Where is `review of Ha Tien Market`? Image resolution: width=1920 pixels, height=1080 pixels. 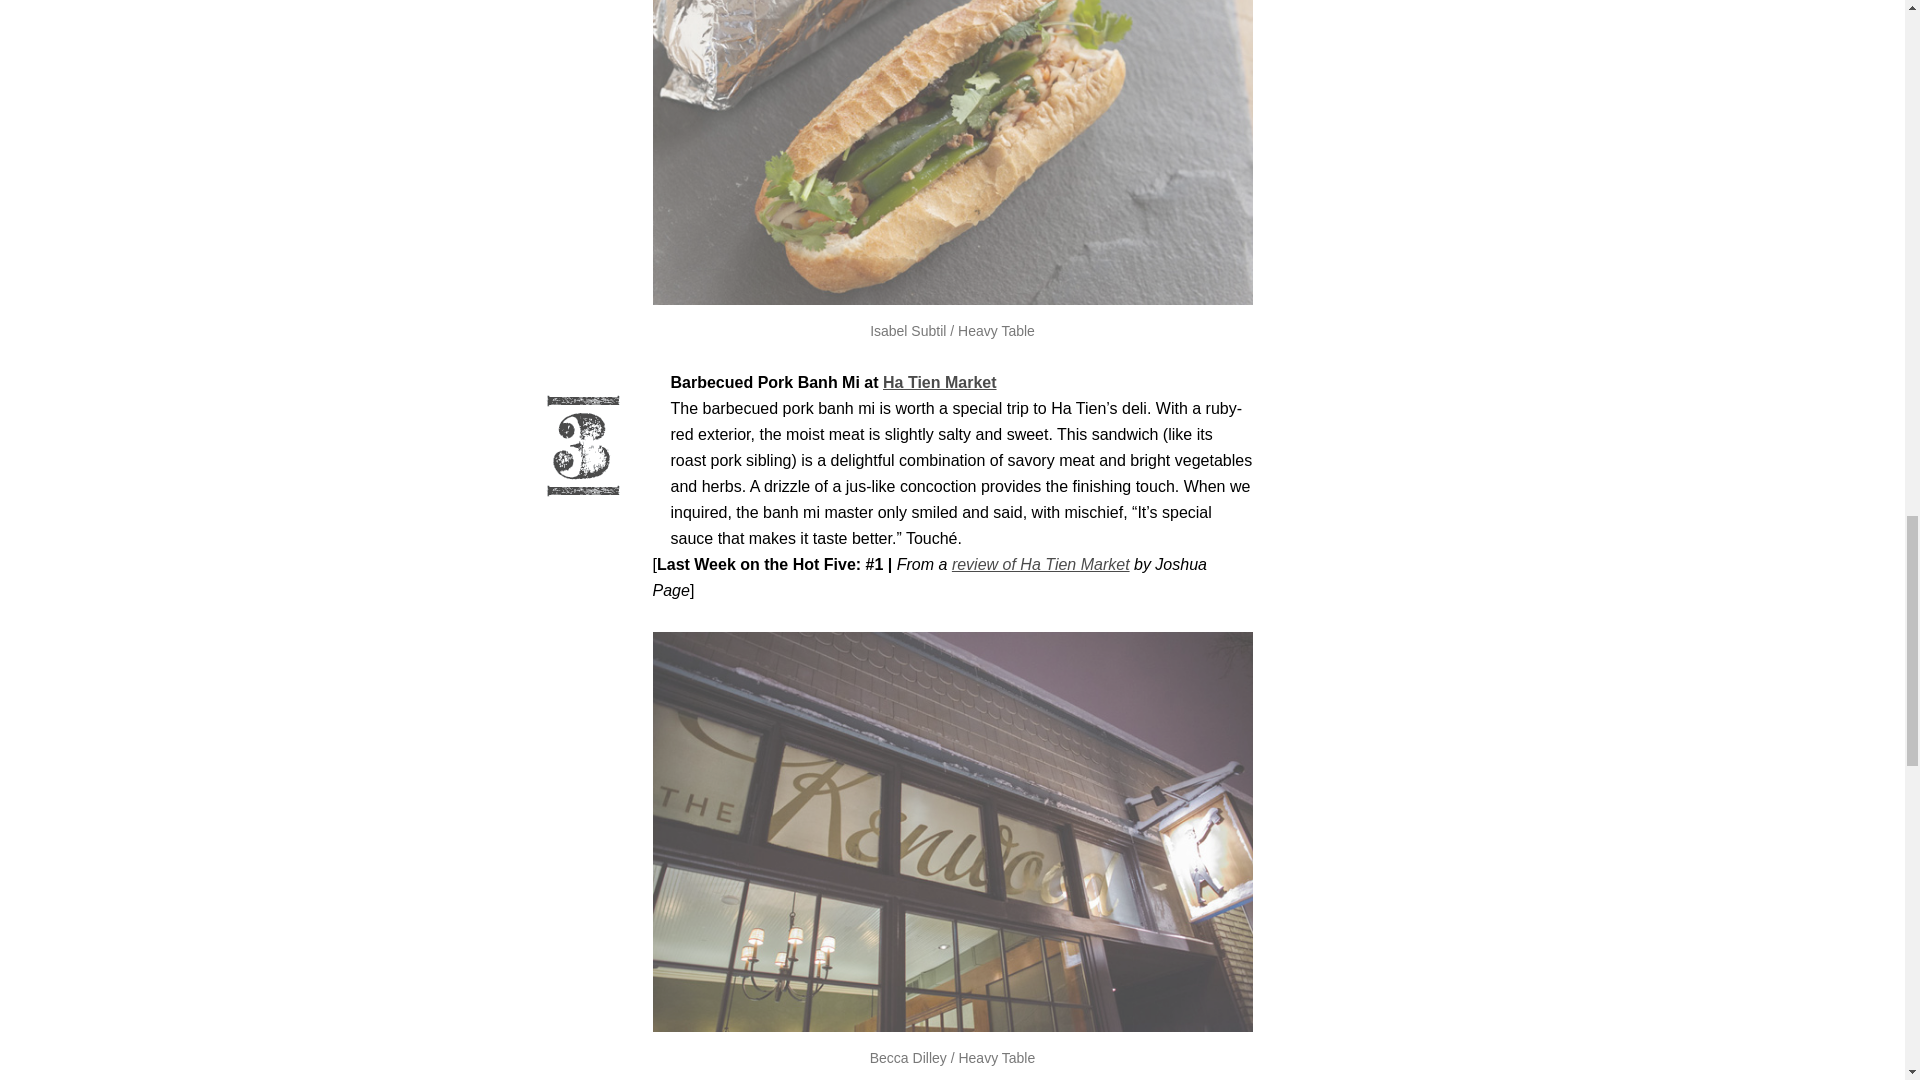 review of Ha Tien Market is located at coordinates (1041, 564).